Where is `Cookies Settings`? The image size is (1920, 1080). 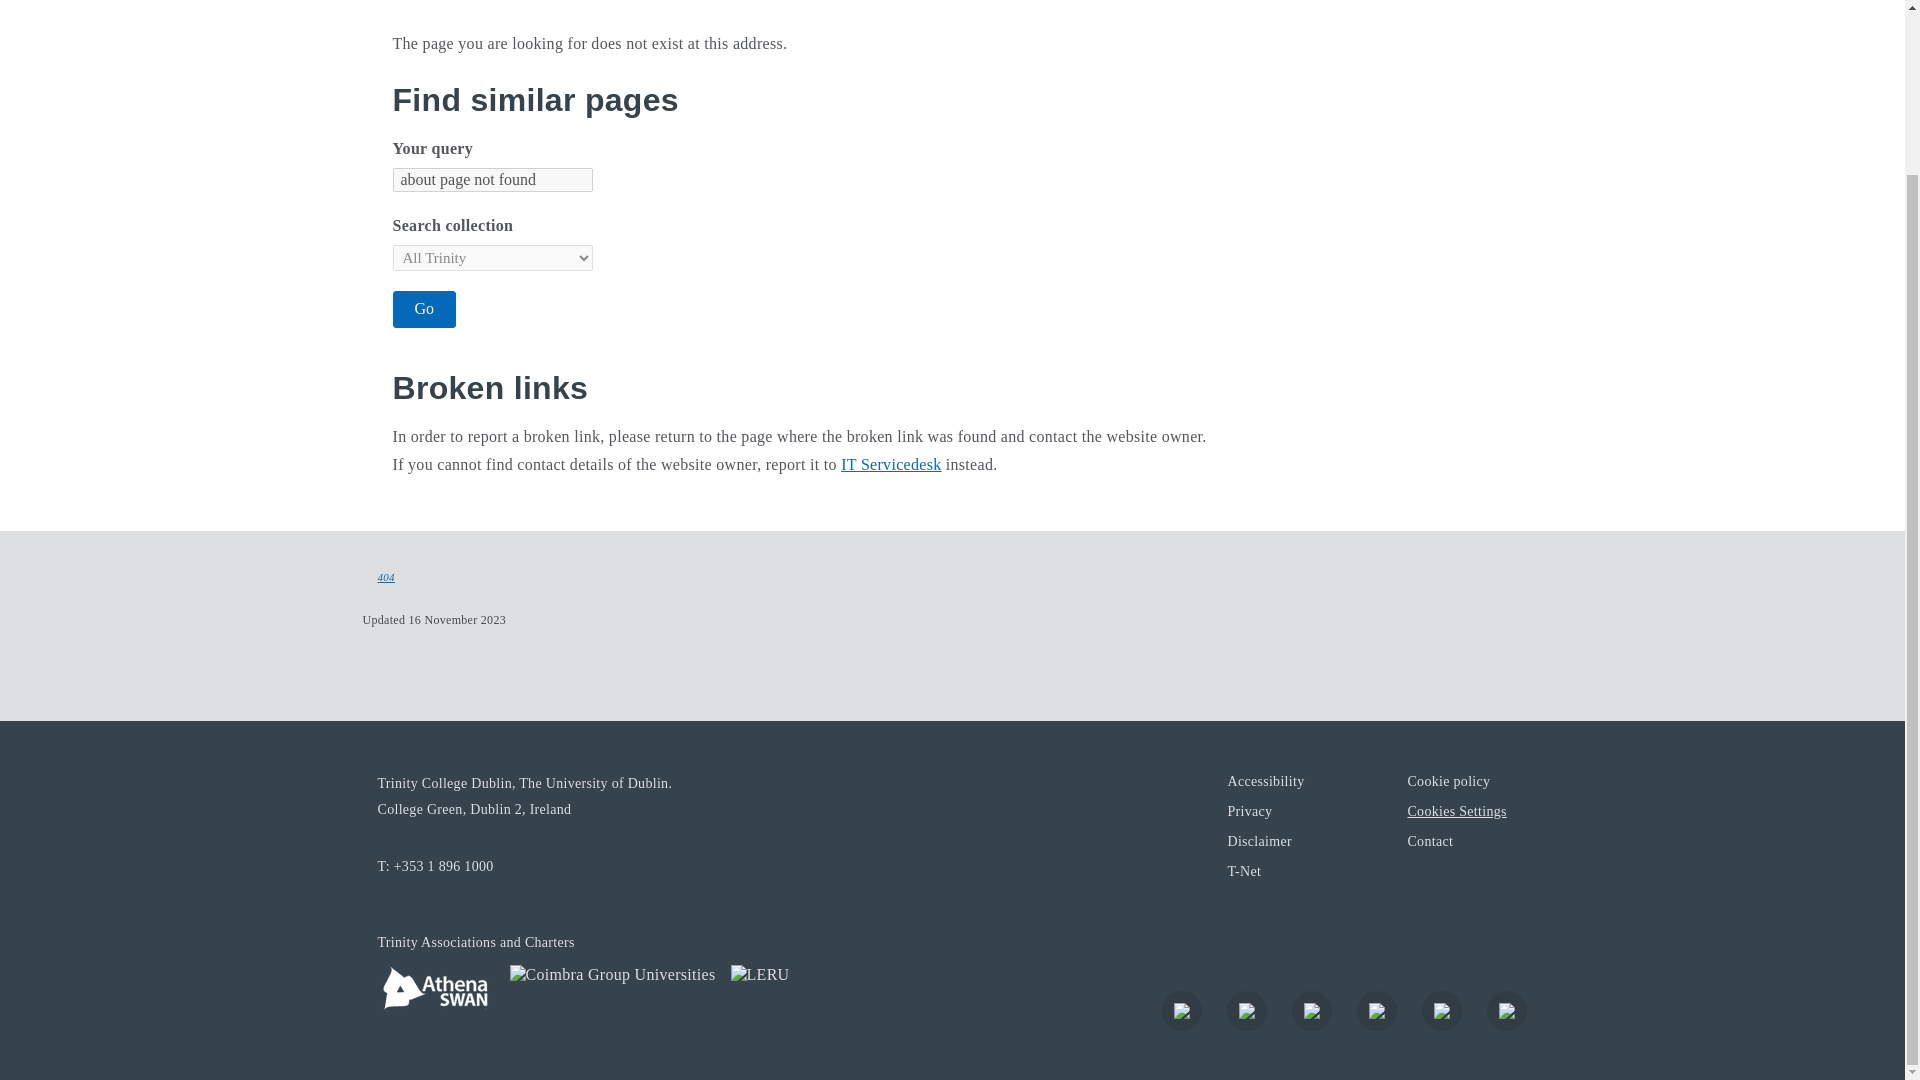
Cookies Settings is located at coordinates (1456, 810).